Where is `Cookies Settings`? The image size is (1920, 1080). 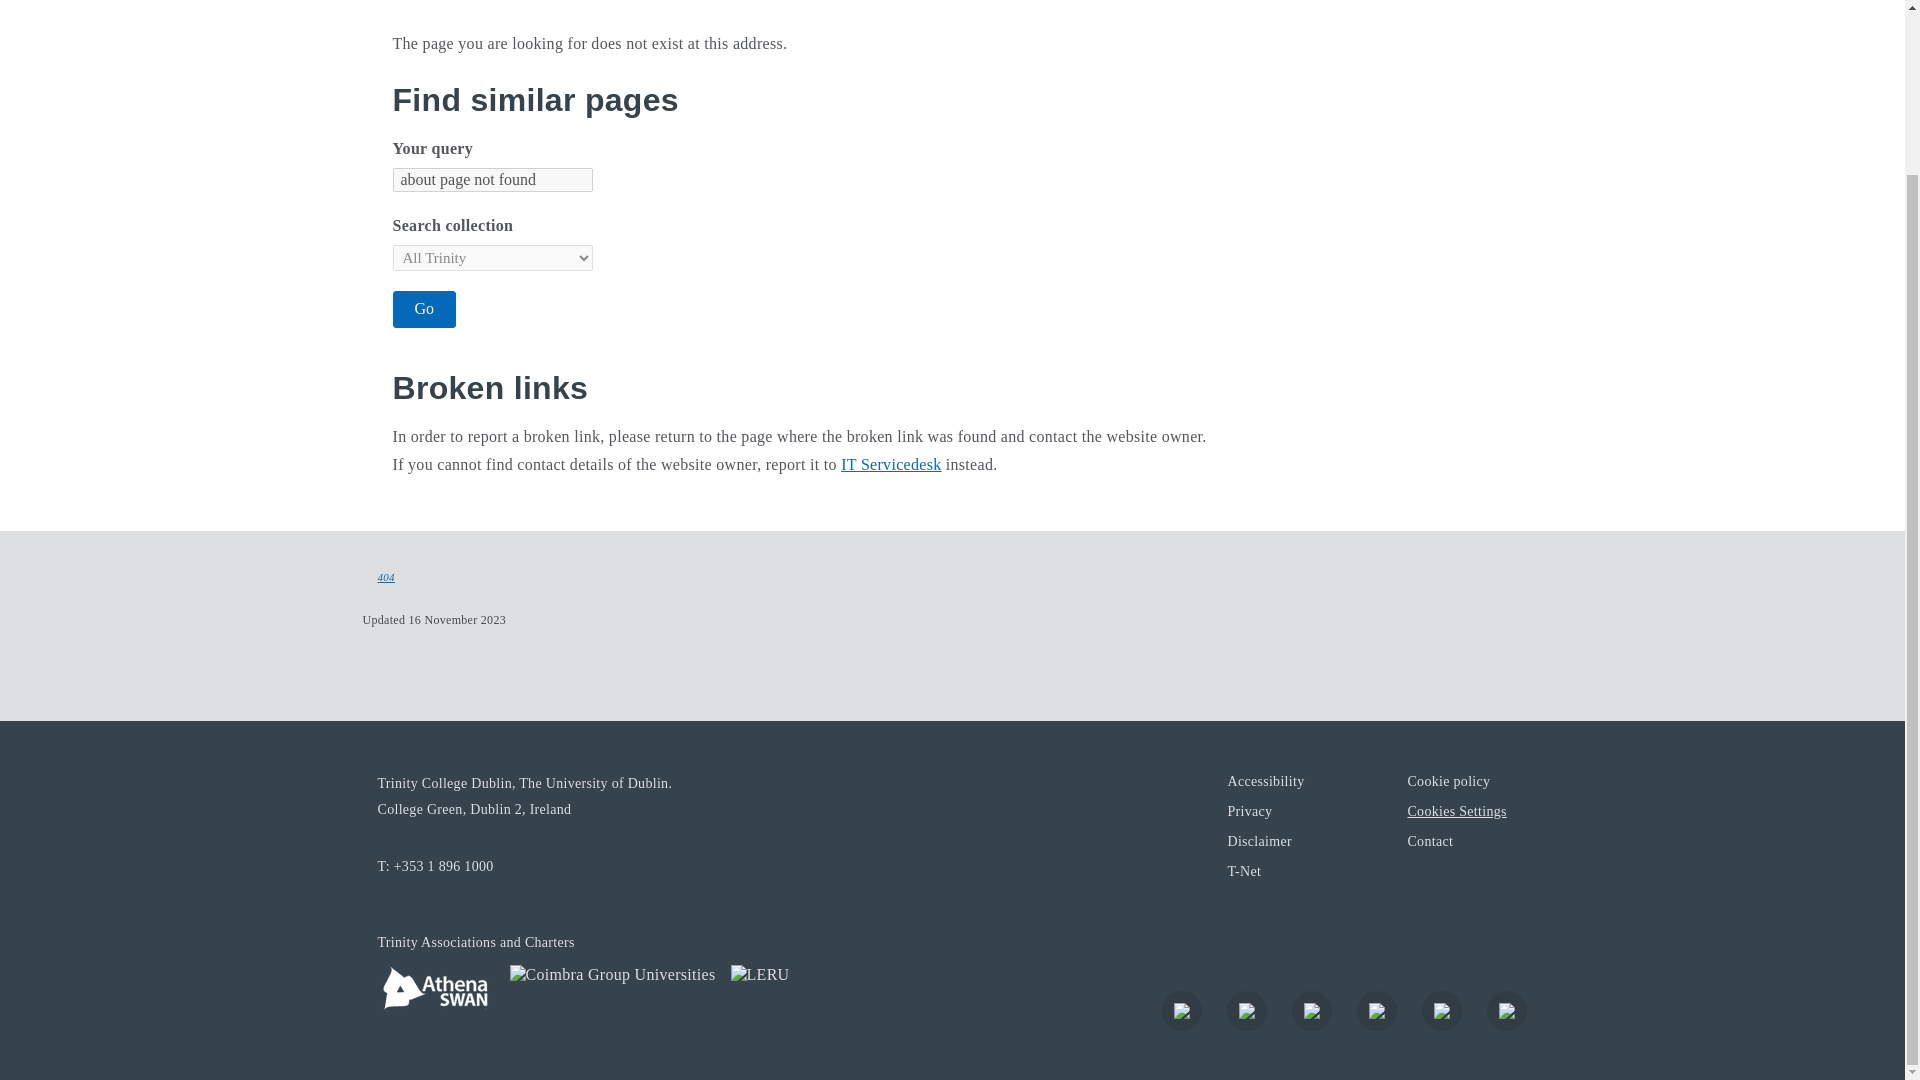
Cookies Settings is located at coordinates (1456, 810).